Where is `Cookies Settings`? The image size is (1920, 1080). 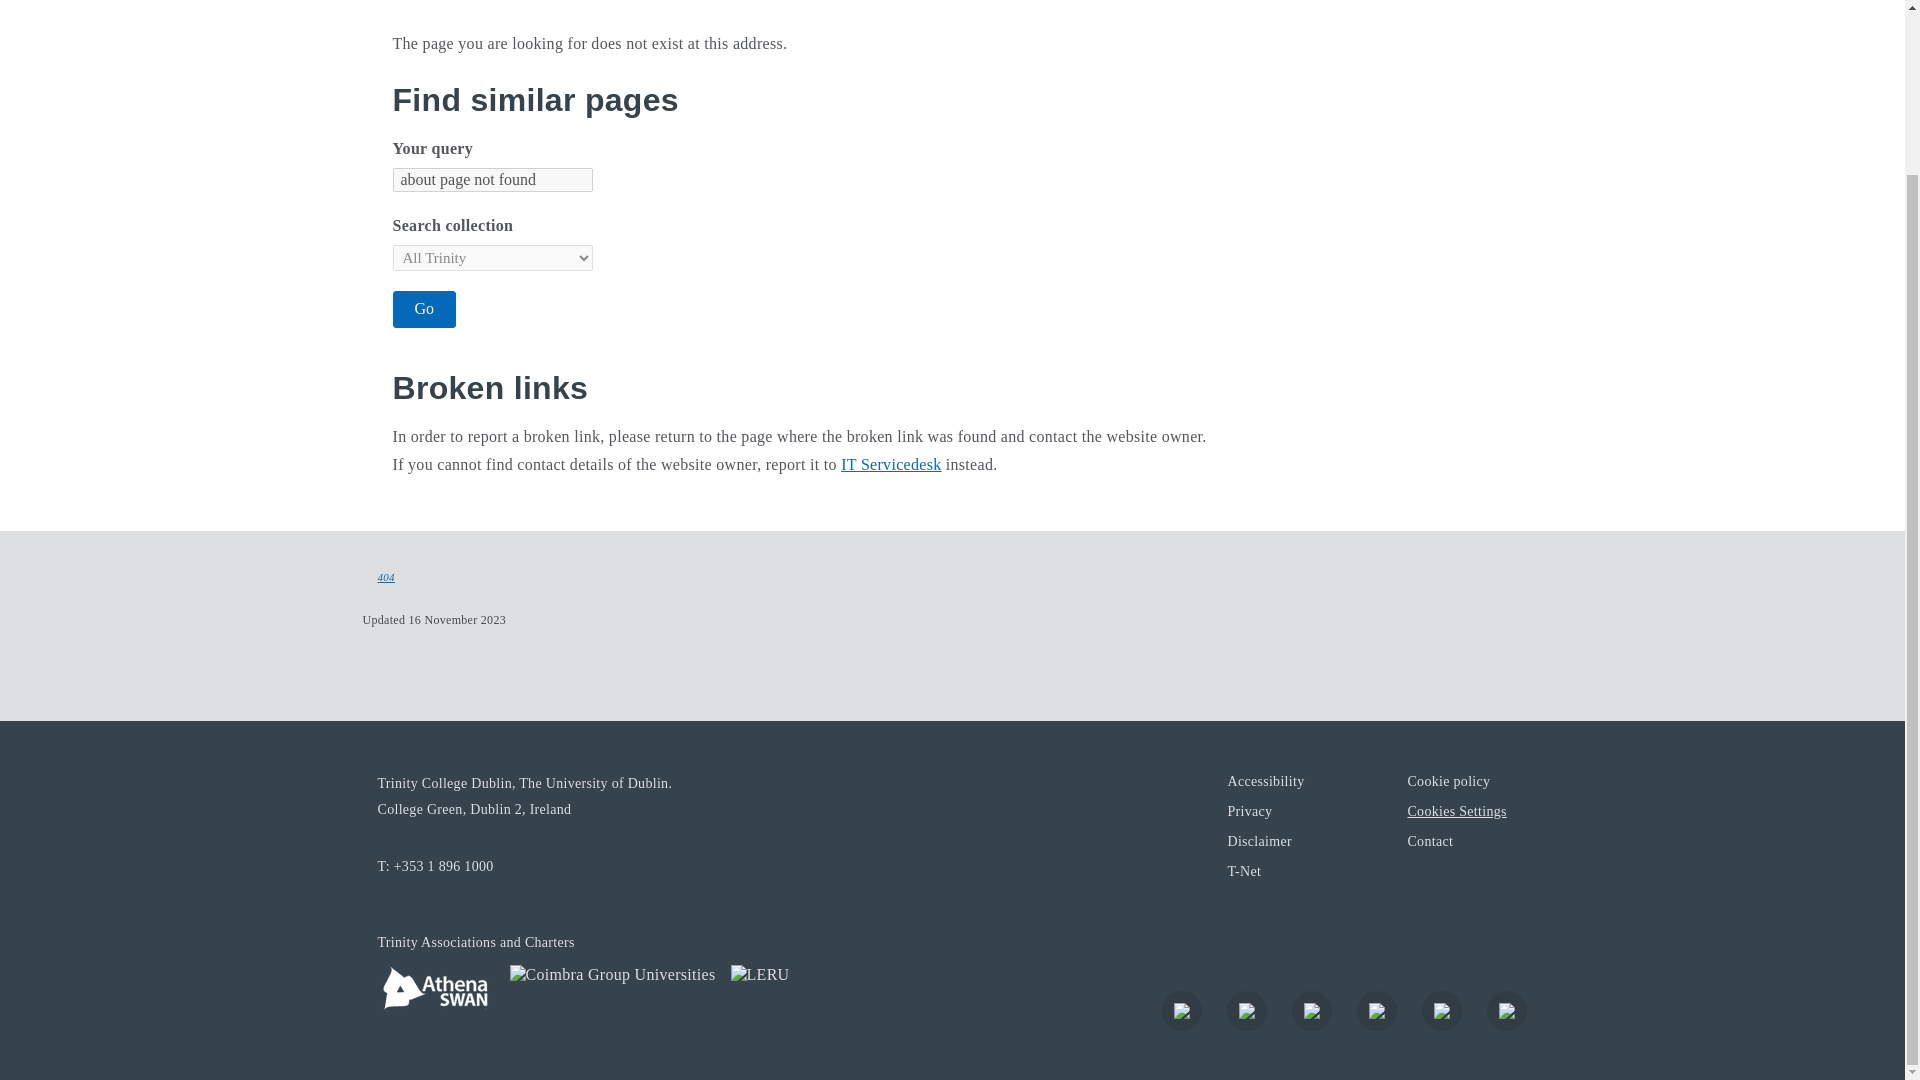
Cookies Settings is located at coordinates (1456, 810).